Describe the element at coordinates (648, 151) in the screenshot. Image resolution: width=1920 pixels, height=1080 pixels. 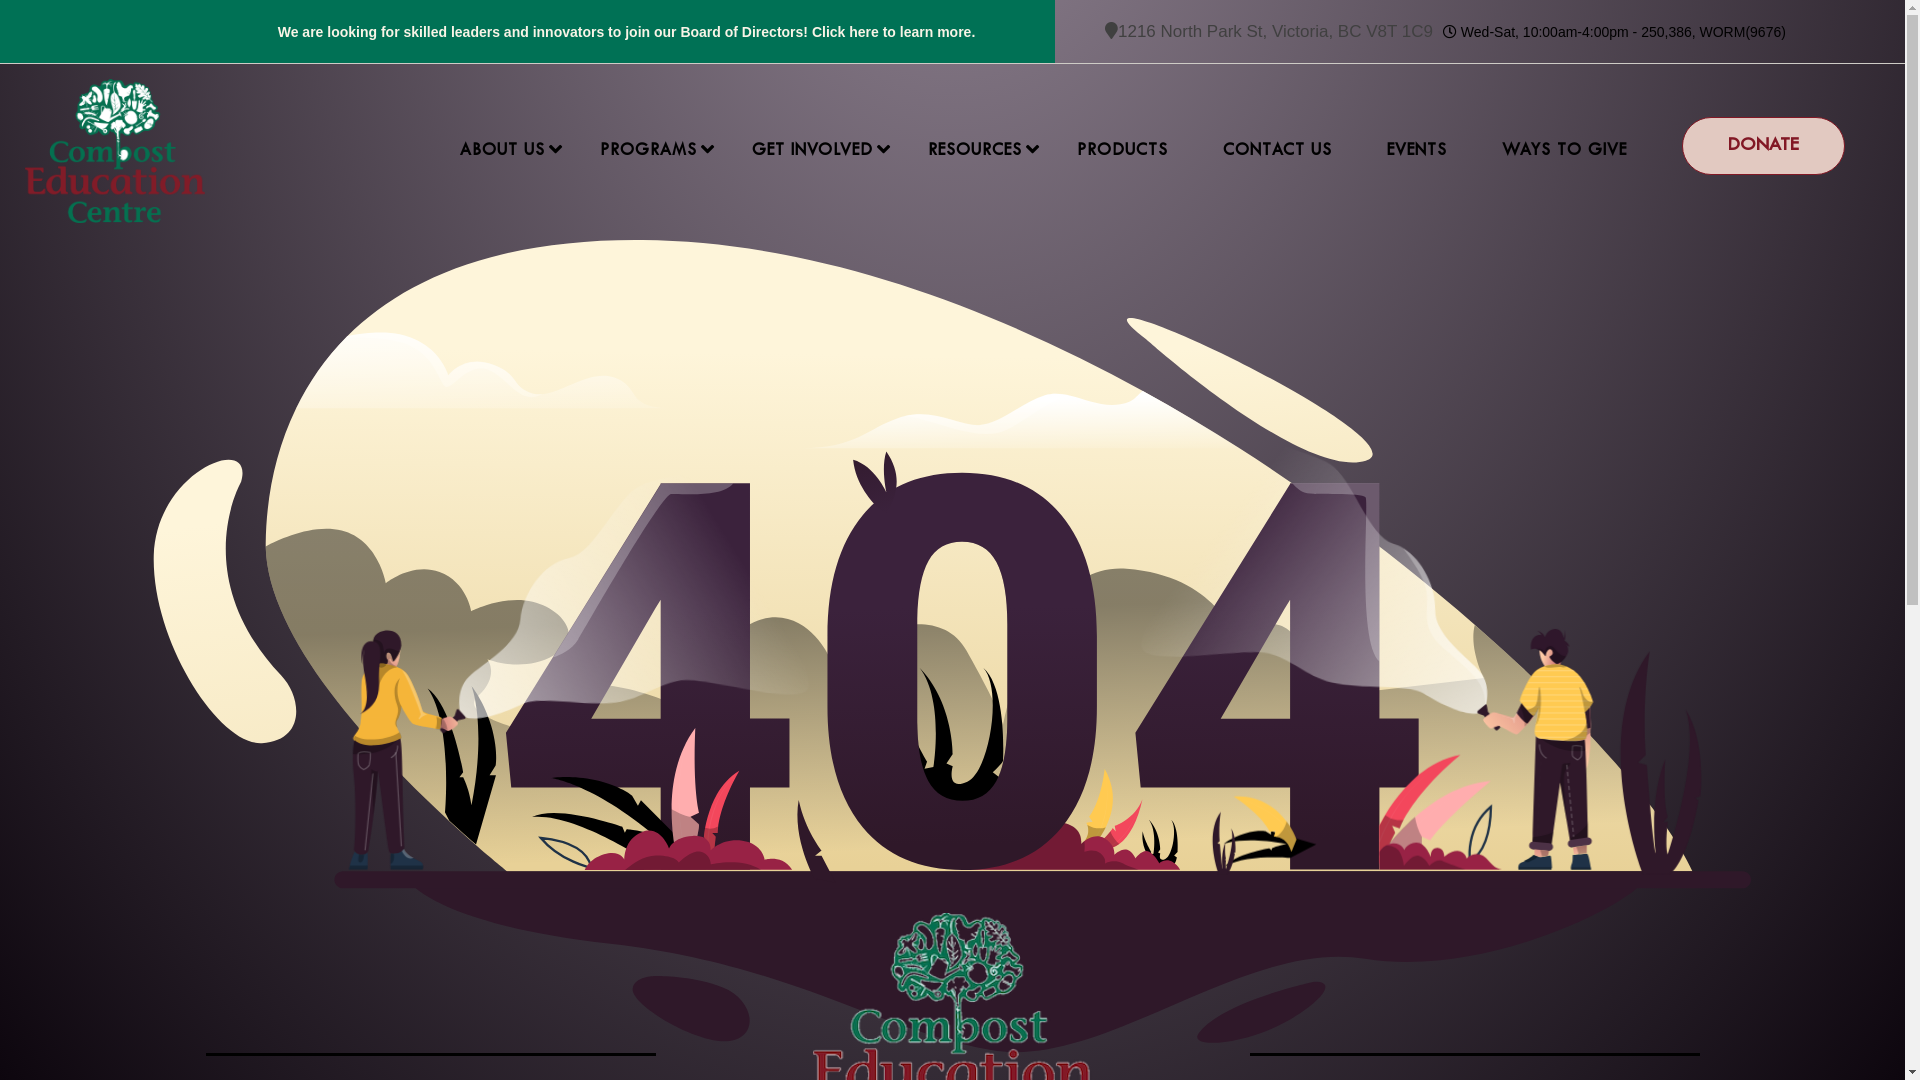
I see `PROGRAMS` at that location.